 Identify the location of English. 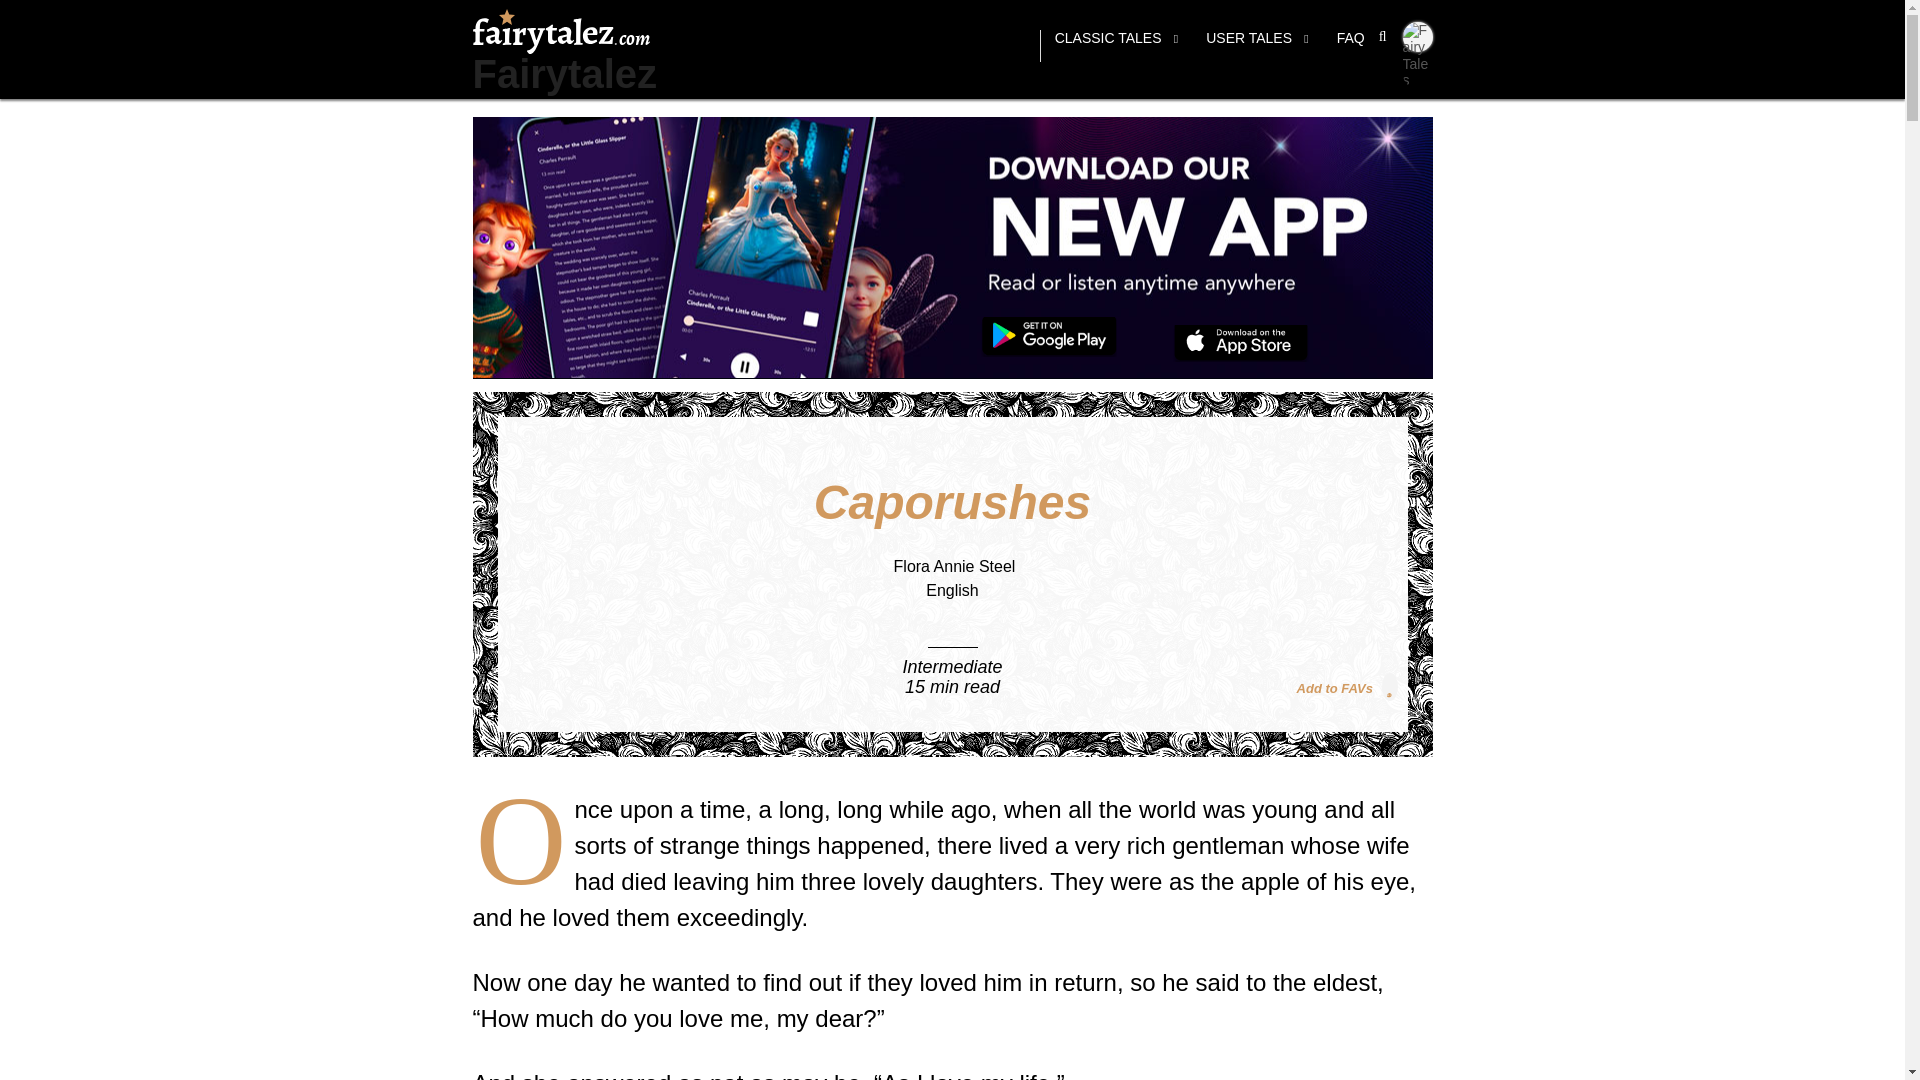
(951, 590).